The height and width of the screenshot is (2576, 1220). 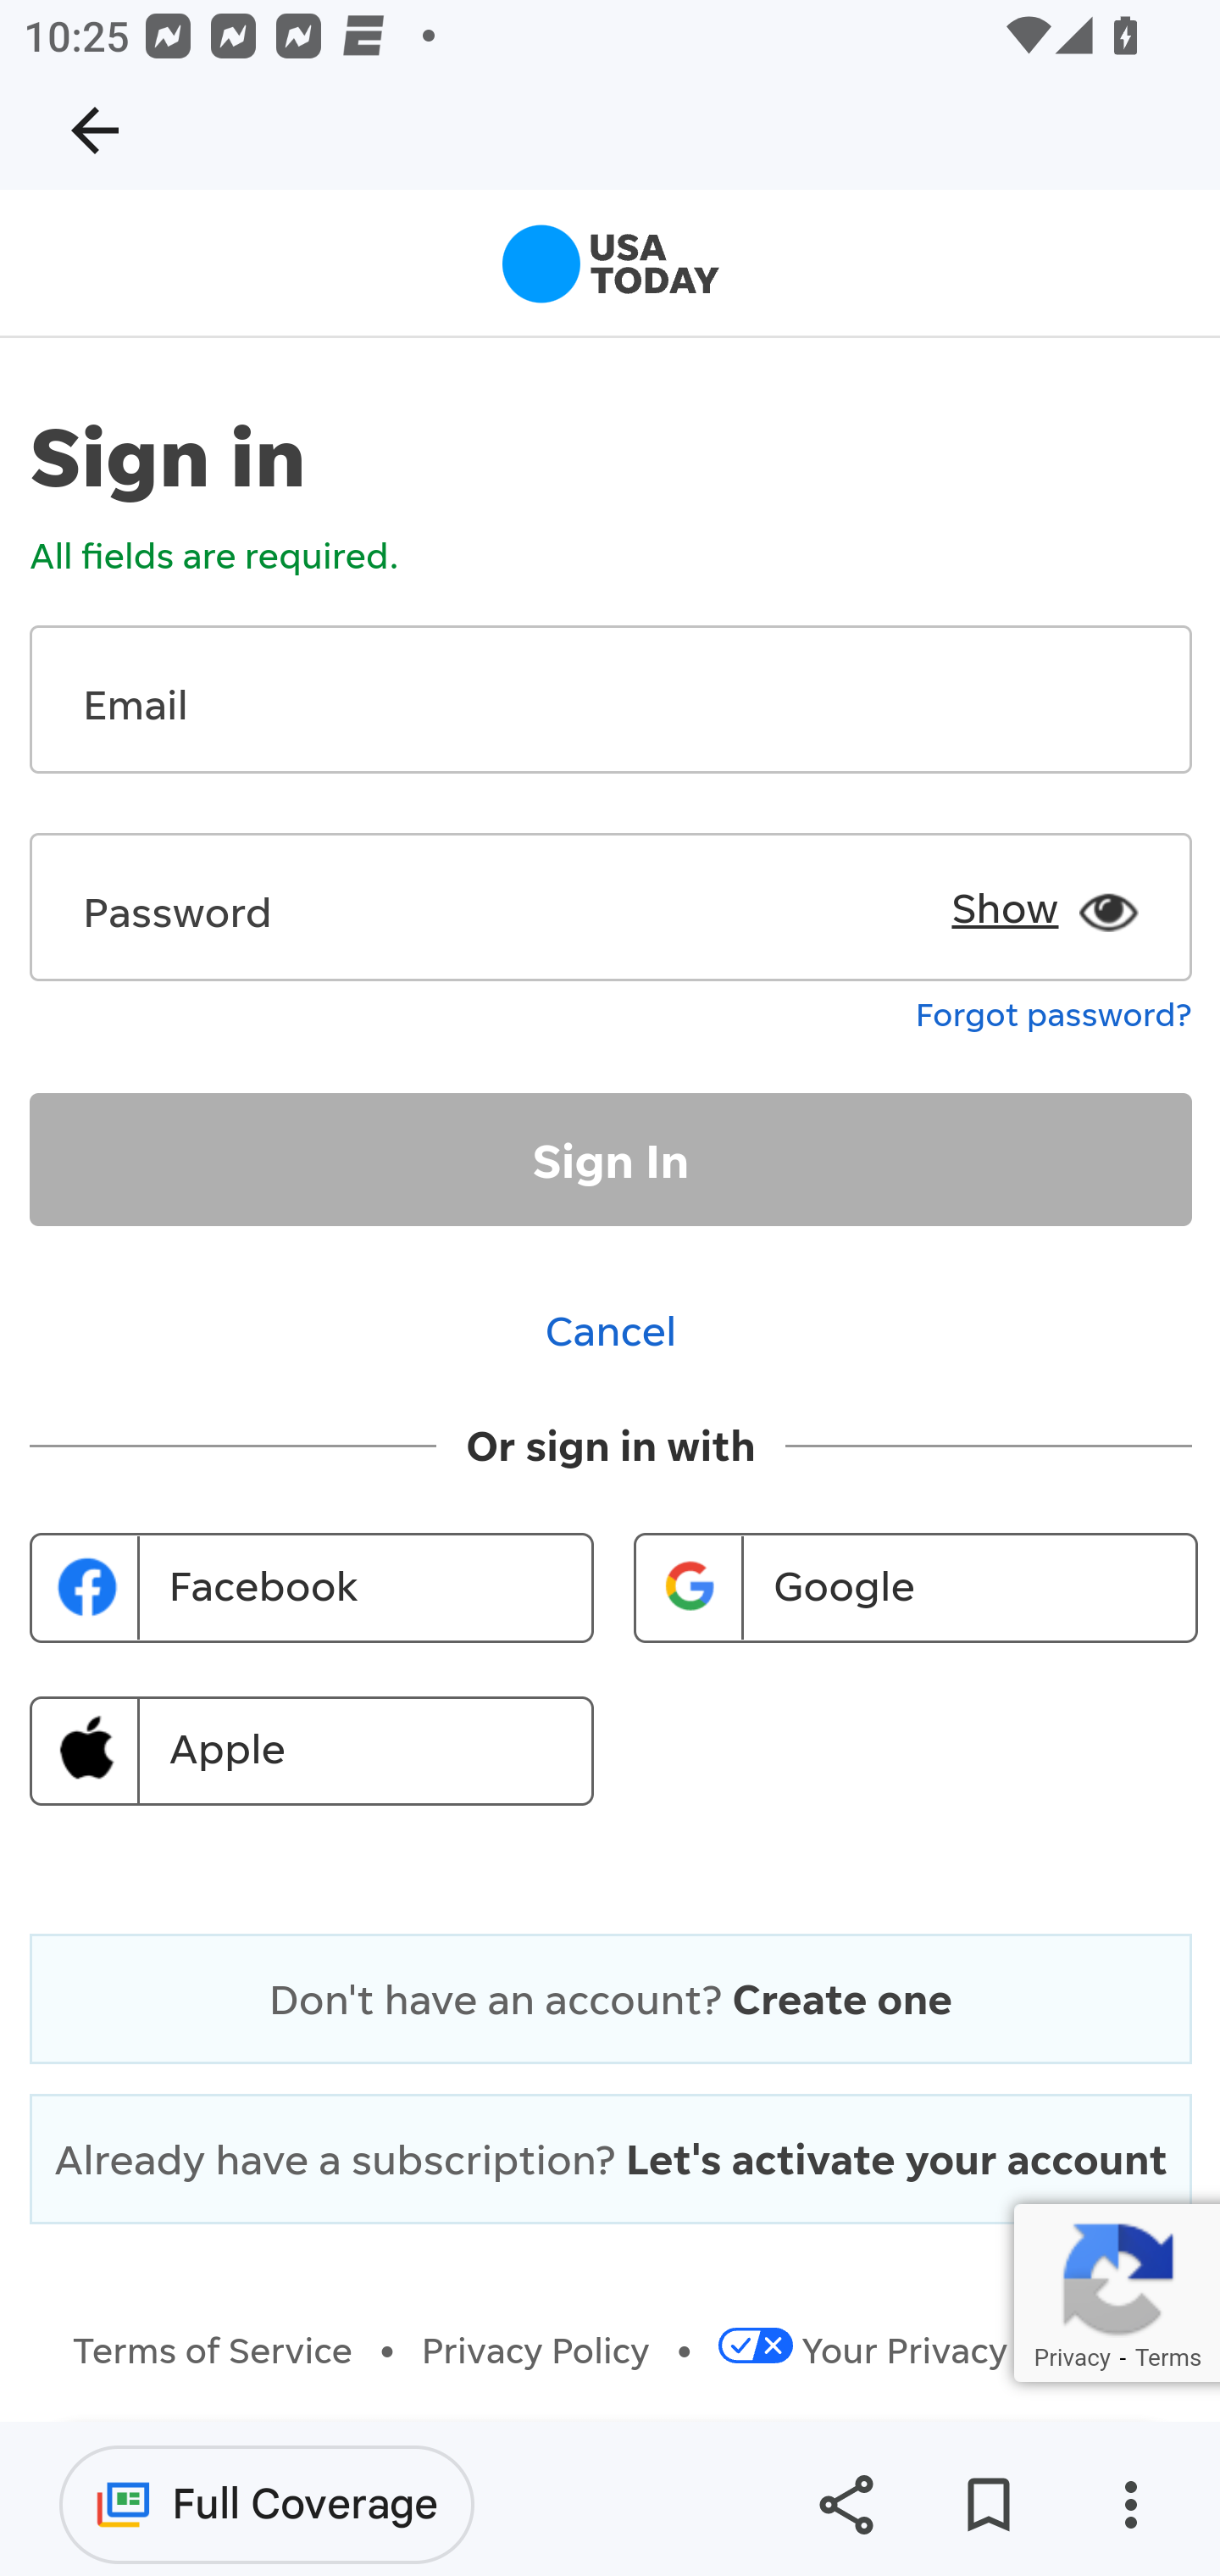 I want to click on Privacy Policy, so click(x=536, y=2351).